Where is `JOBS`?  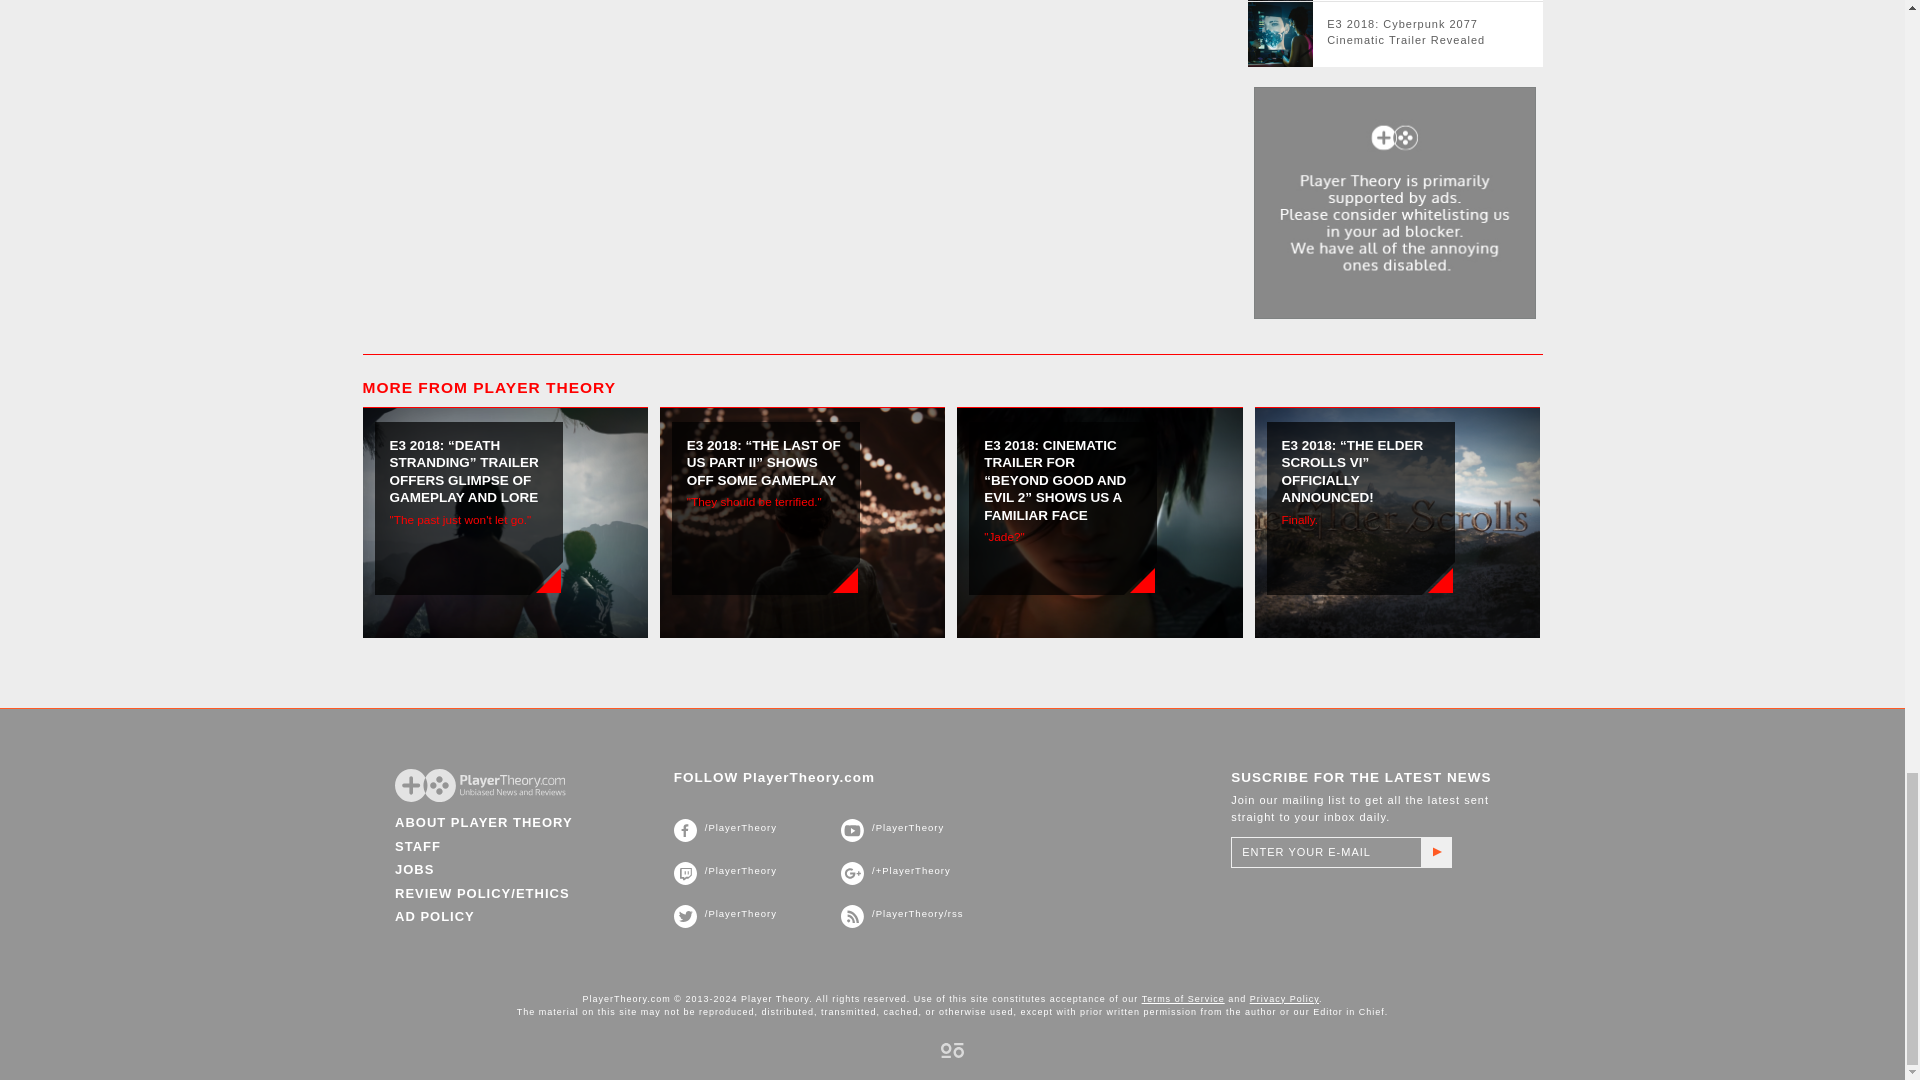 JOBS is located at coordinates (414, 868).